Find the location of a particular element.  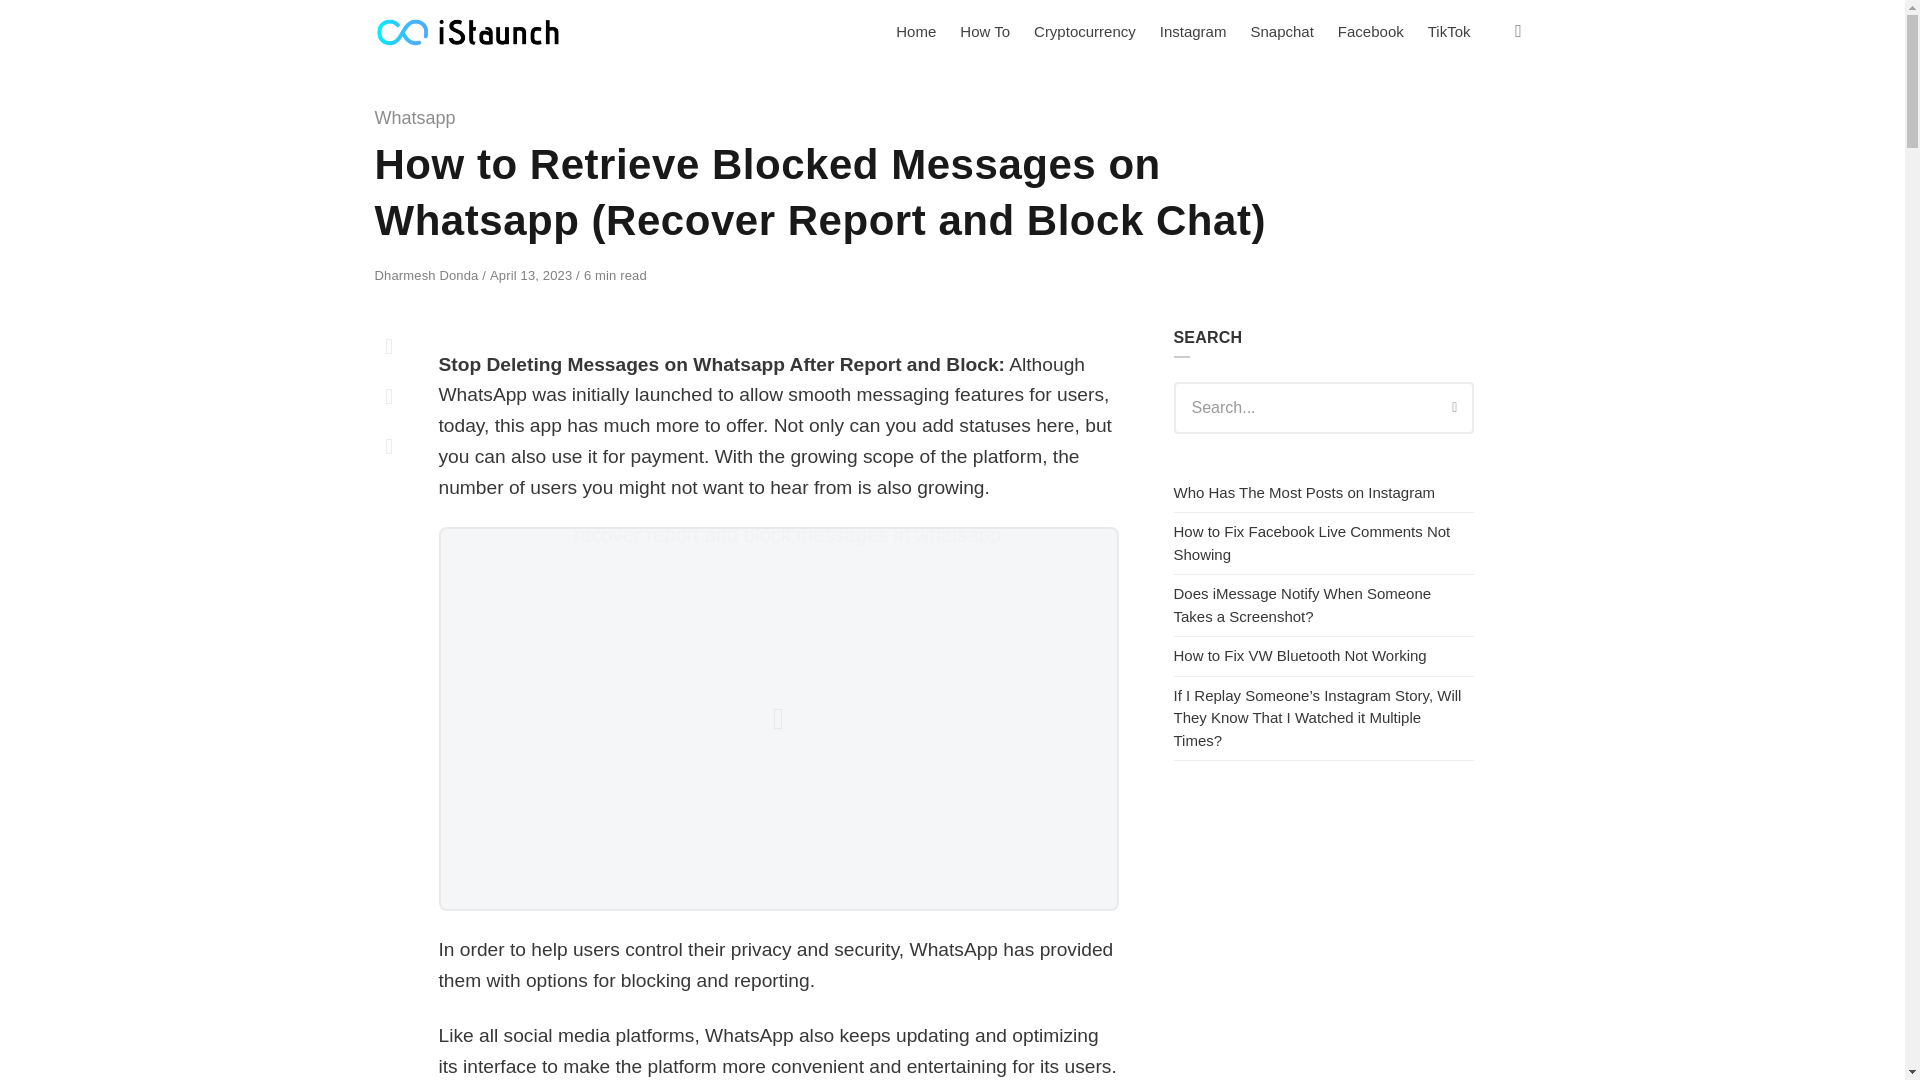

April 13, 2023 is located at coordinates (532, 274).